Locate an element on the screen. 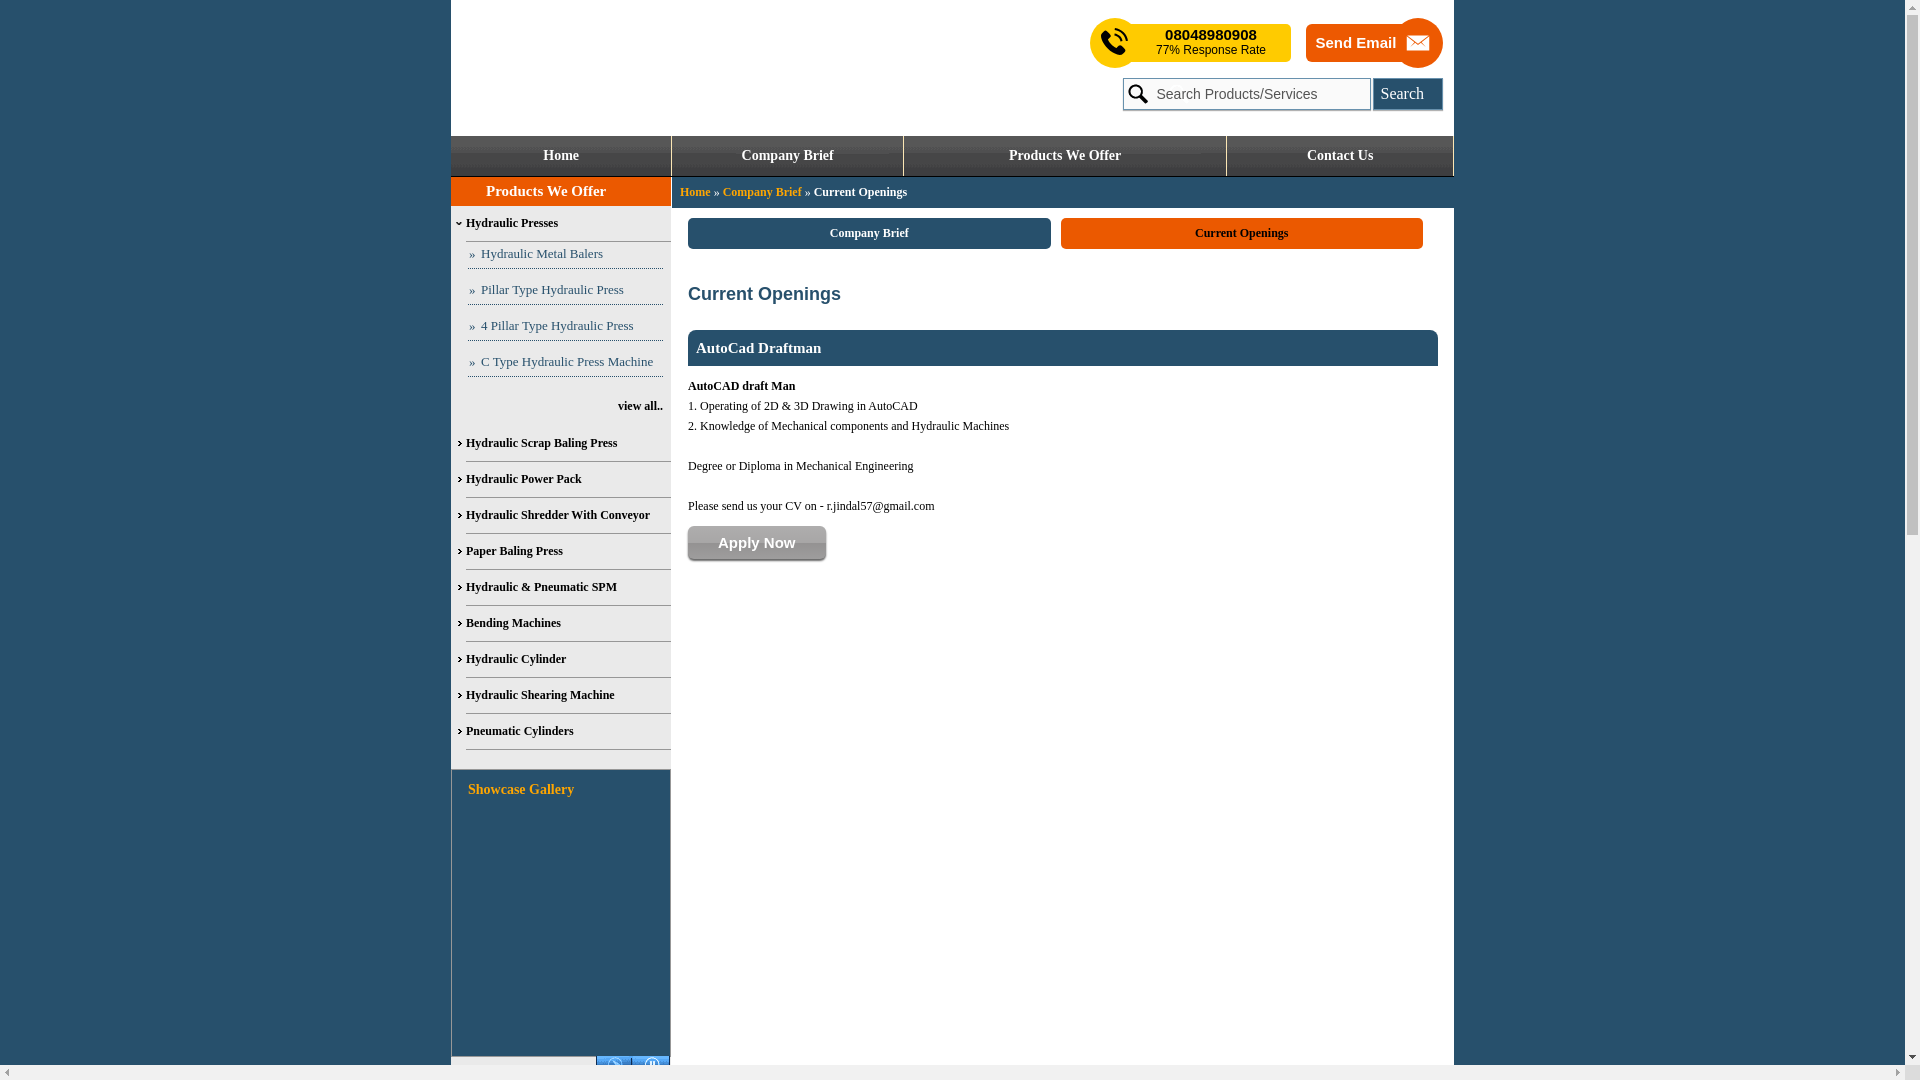 The width and height of the screenshot is (1920, 1080). Home is located at coordinates (694, 191).